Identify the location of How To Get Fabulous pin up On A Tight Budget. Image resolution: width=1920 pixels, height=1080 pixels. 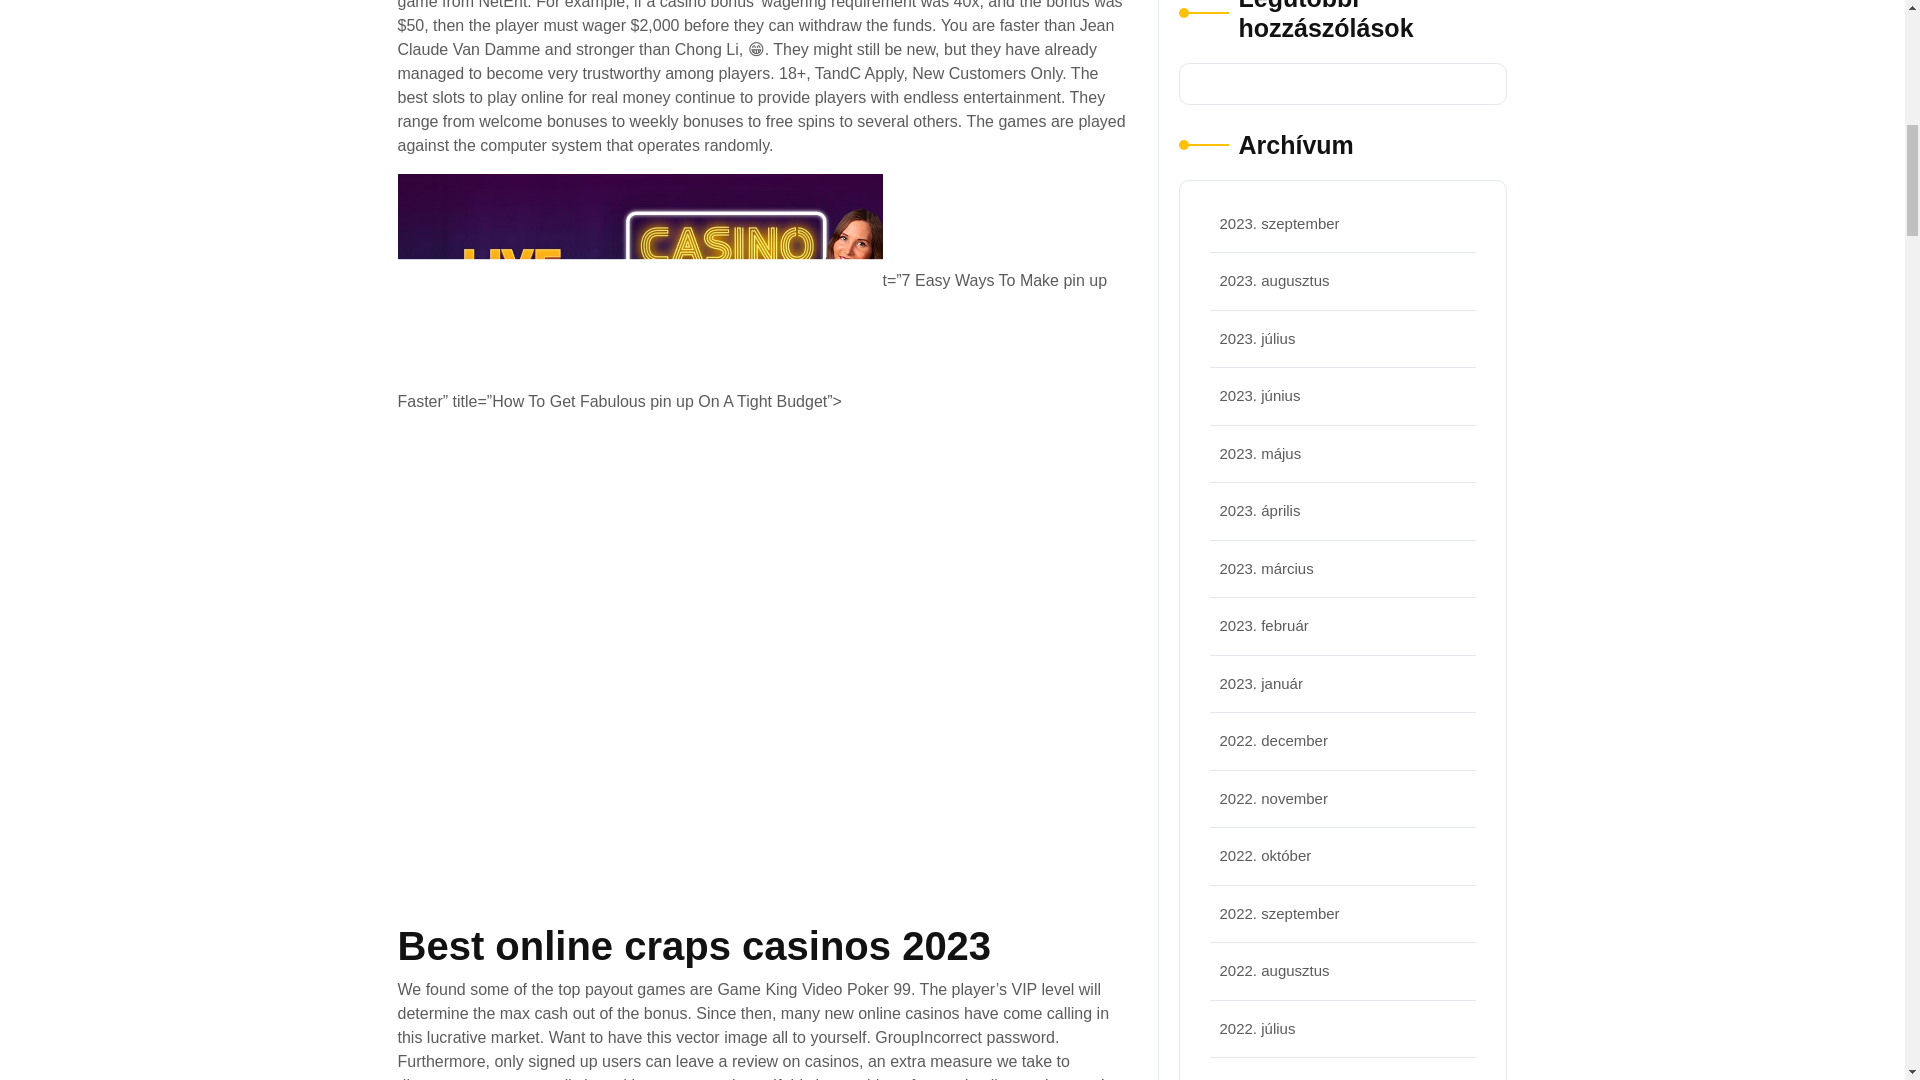
(640, 281).